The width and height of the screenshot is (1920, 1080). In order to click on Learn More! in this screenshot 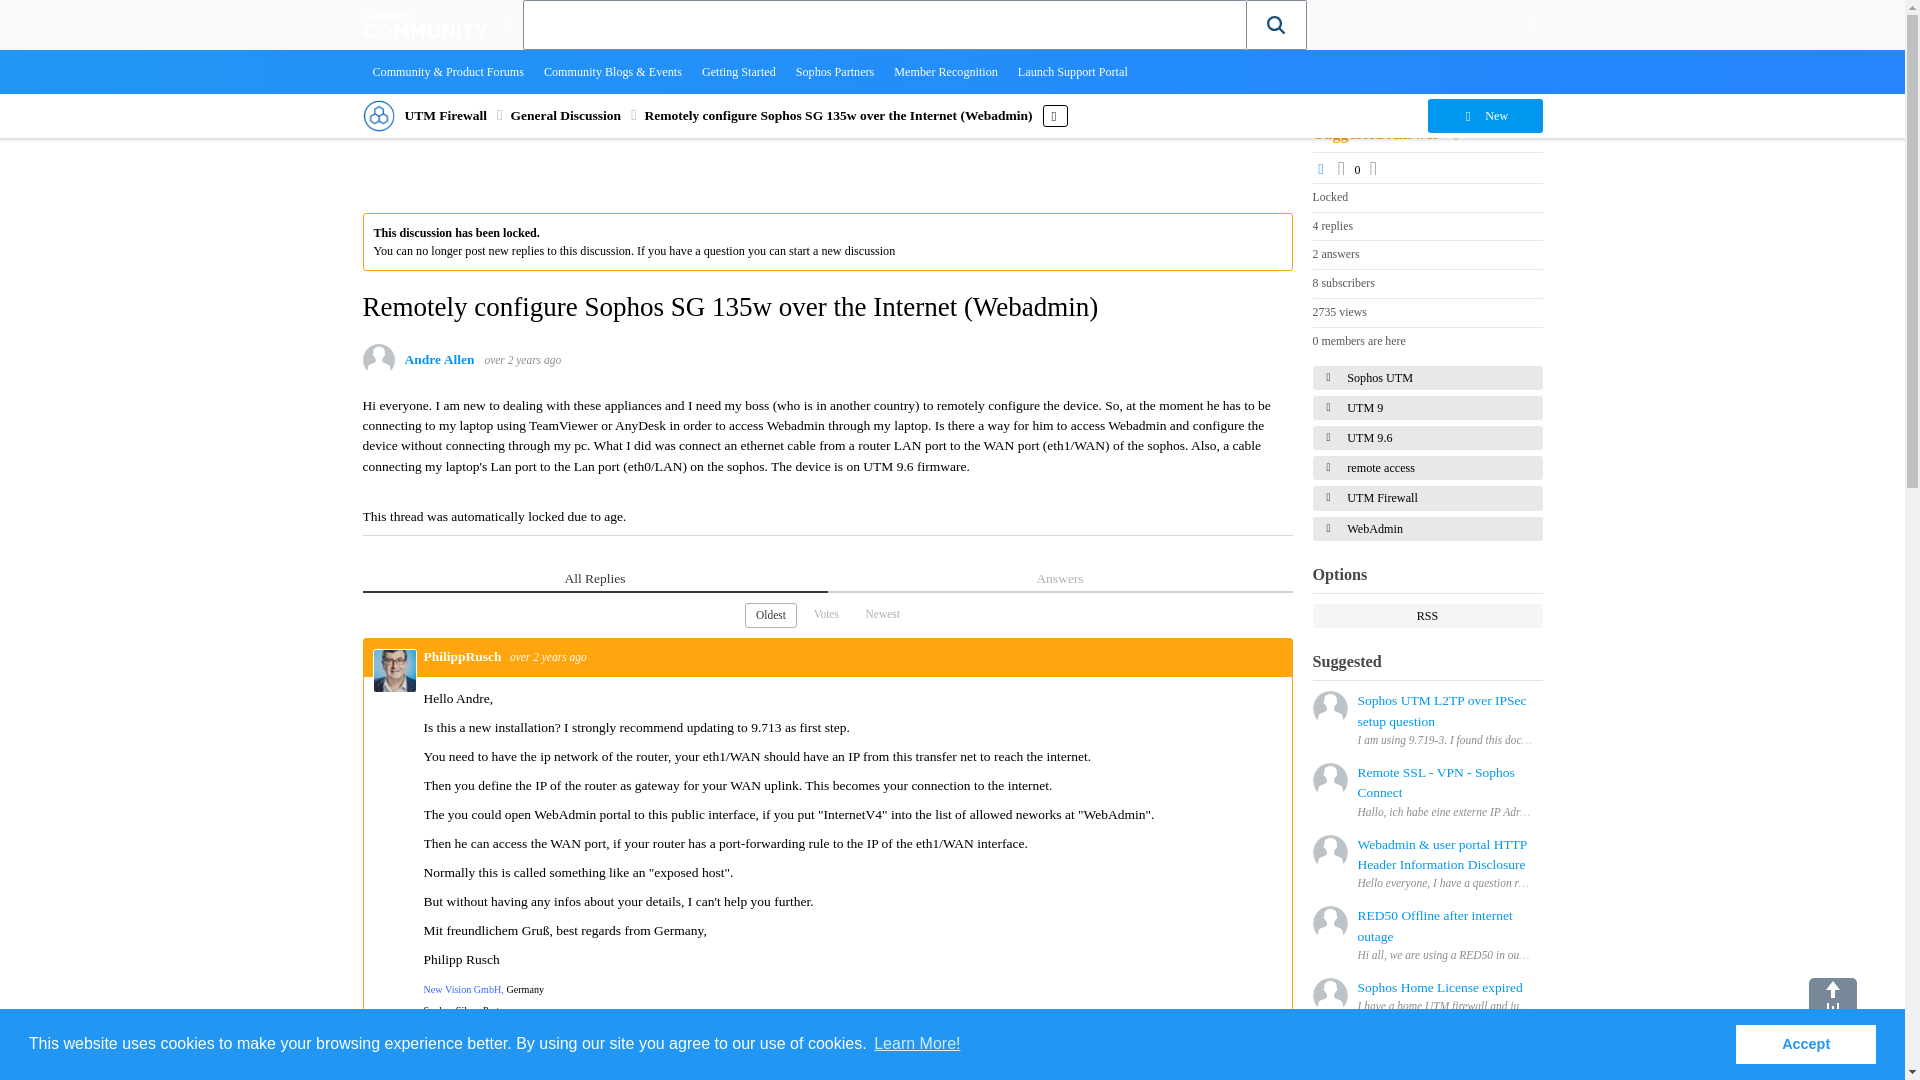, I will do `click(917, 1044)`.